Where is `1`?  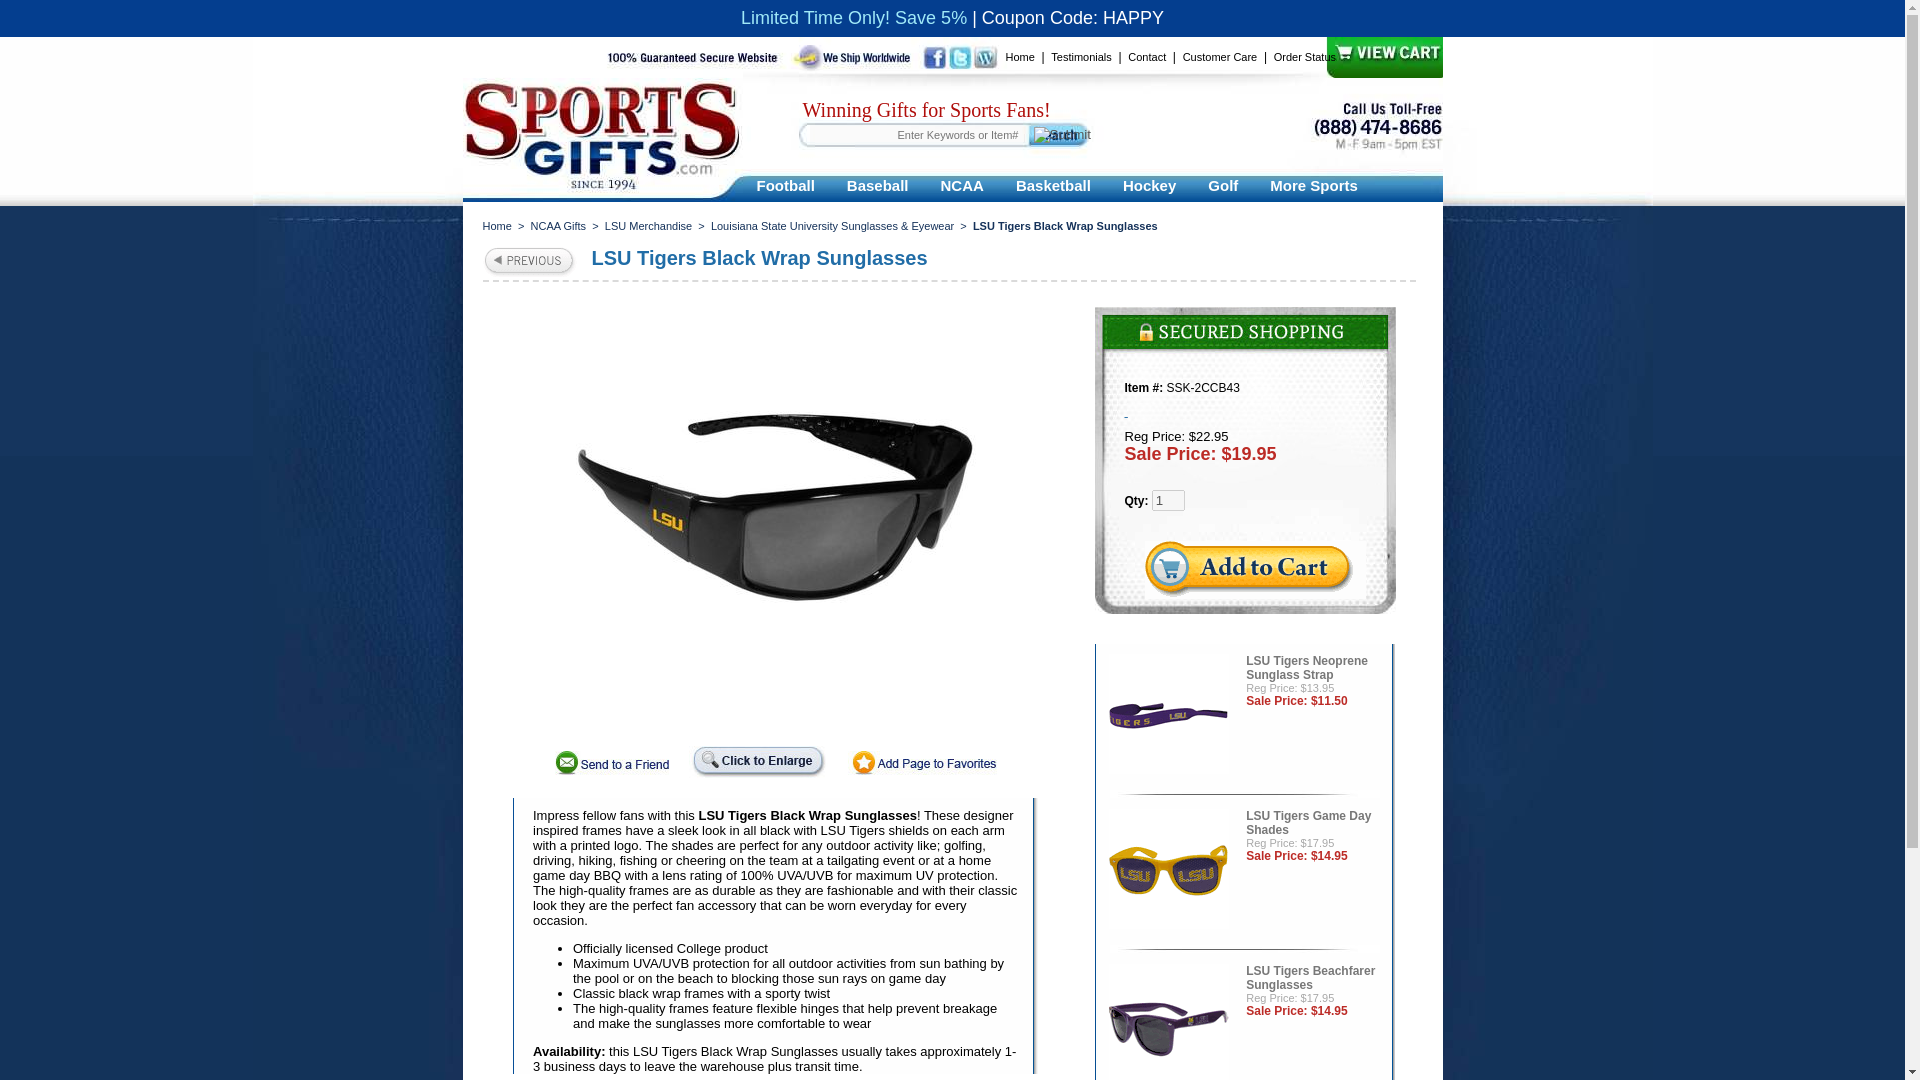
1 is located at coordinates (1168, 500).